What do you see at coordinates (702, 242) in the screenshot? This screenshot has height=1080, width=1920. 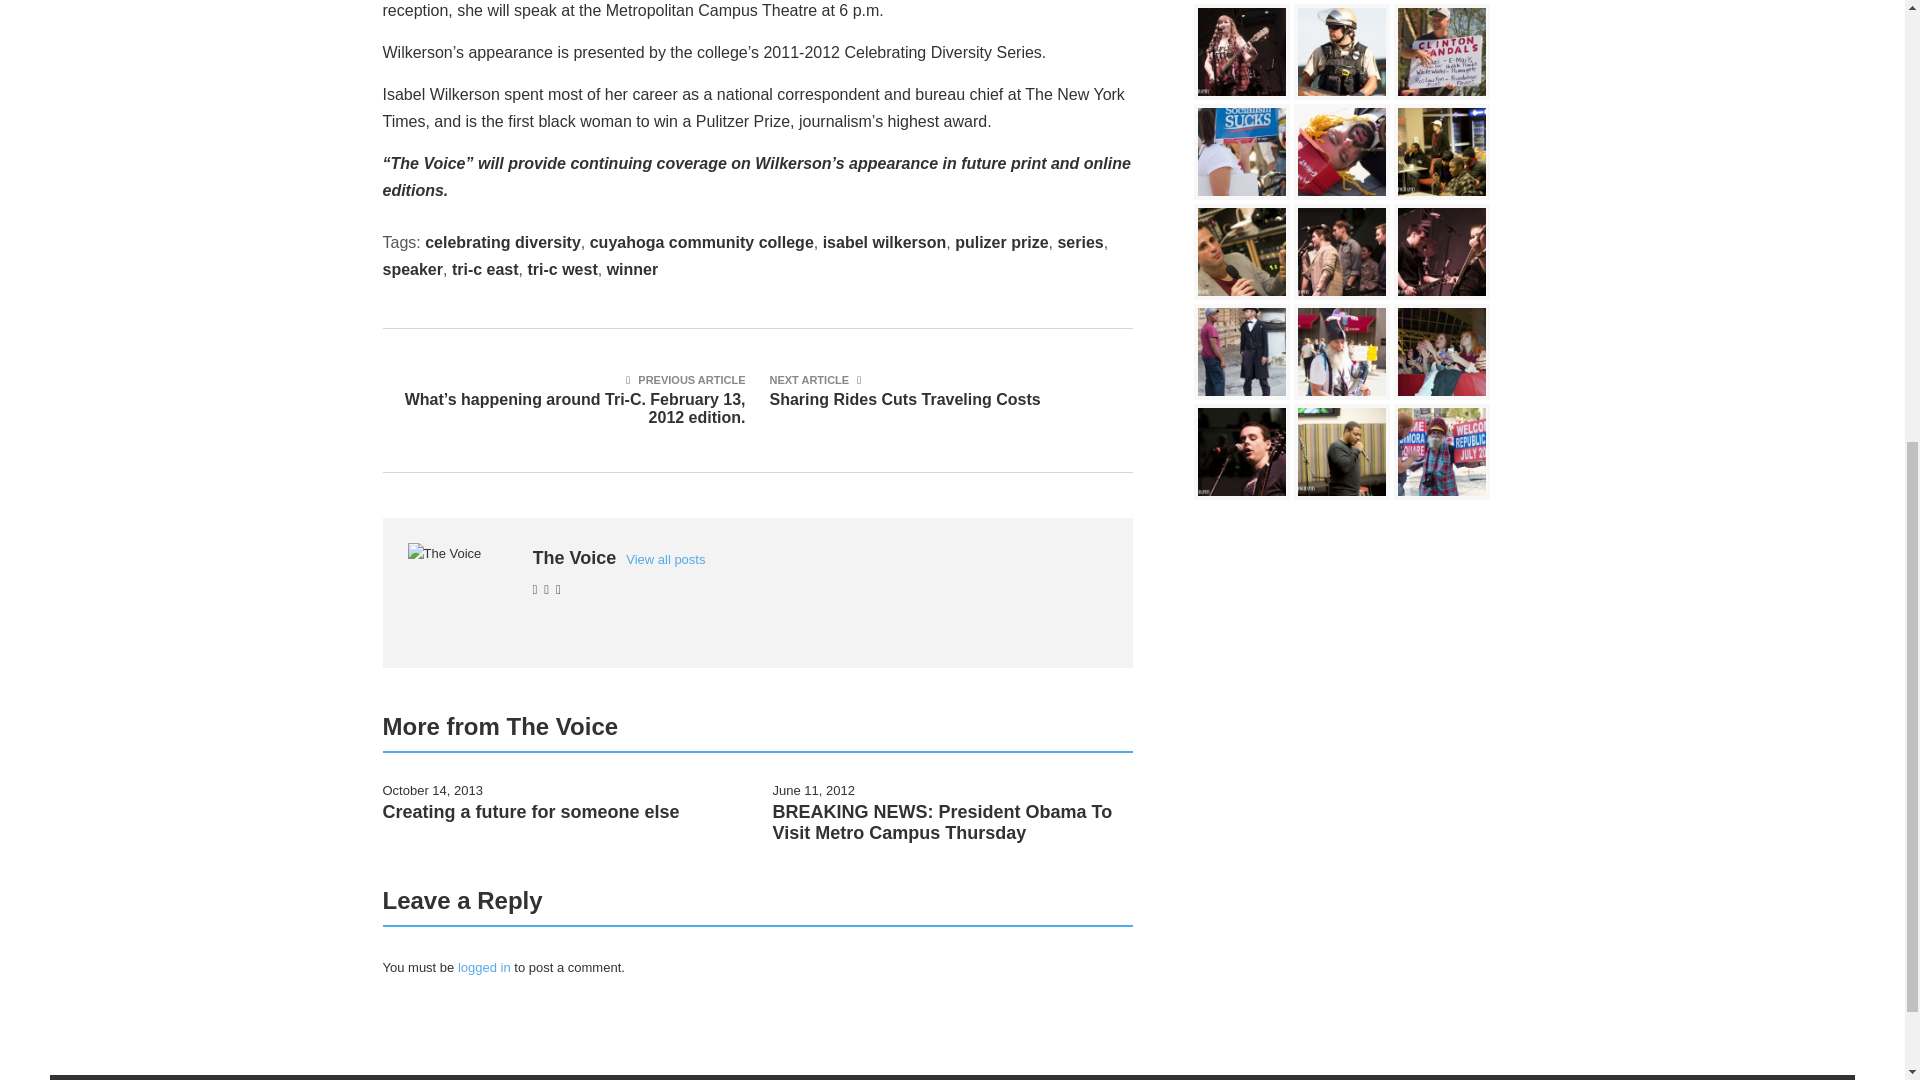 I see `tri-c east` at bounding box center [702, 242].